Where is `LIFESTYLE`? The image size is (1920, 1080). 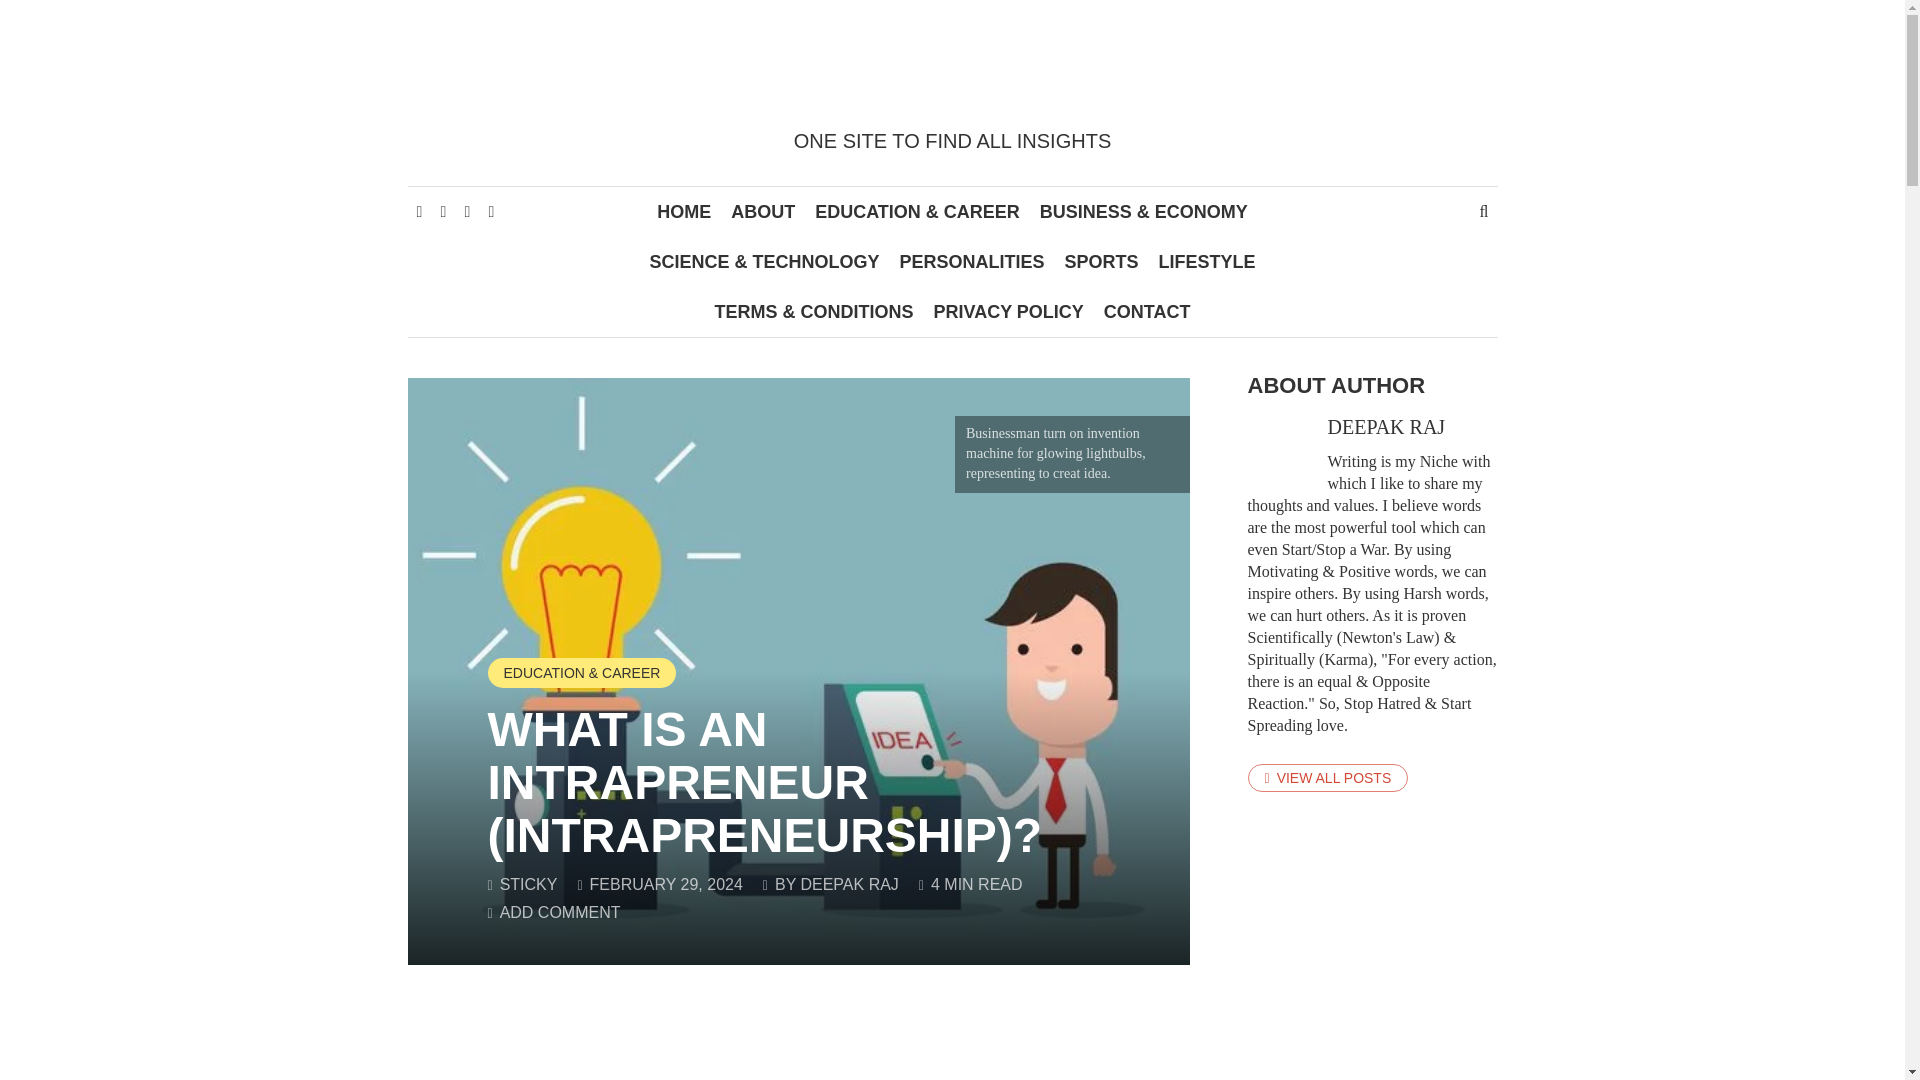
LIFESTYLE is located at coordinates (1206, 262).